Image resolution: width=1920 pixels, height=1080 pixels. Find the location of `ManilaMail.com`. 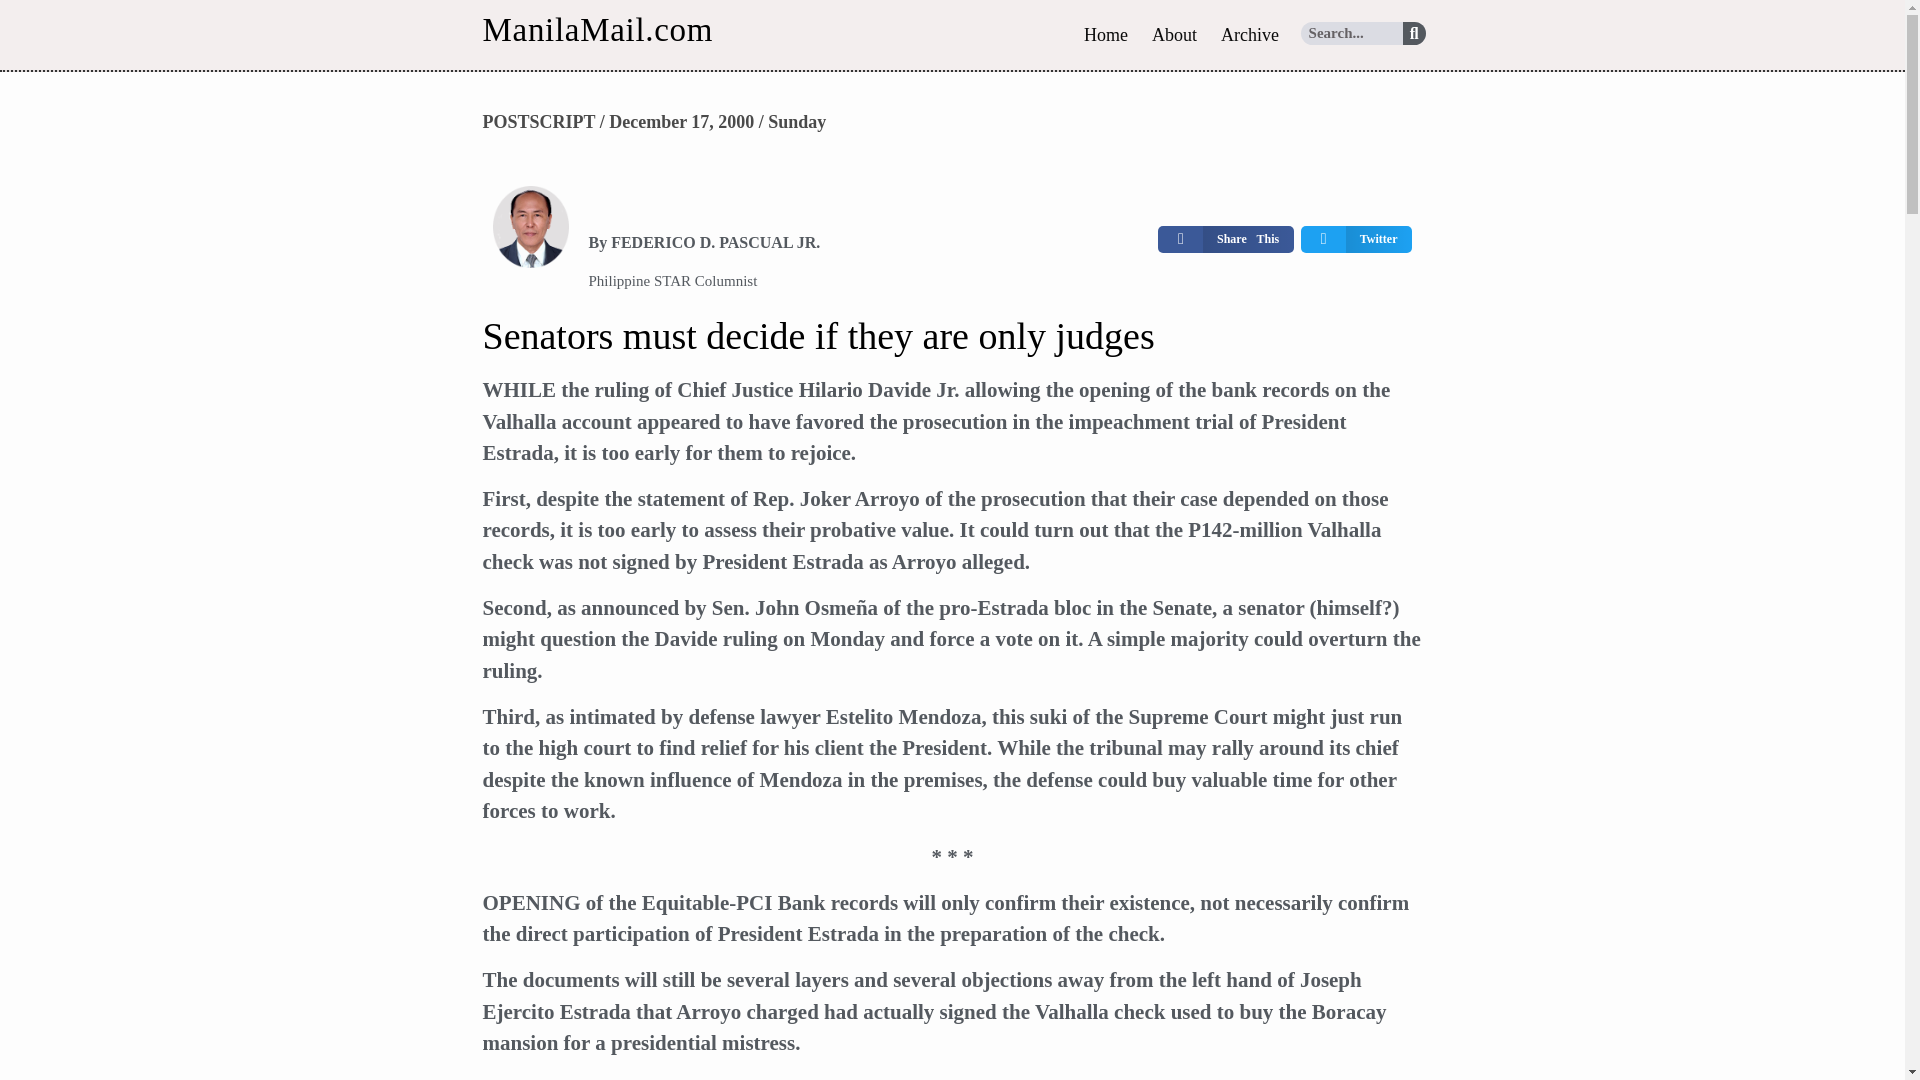

ManilaMail.com is located at coordinates (596, 29).